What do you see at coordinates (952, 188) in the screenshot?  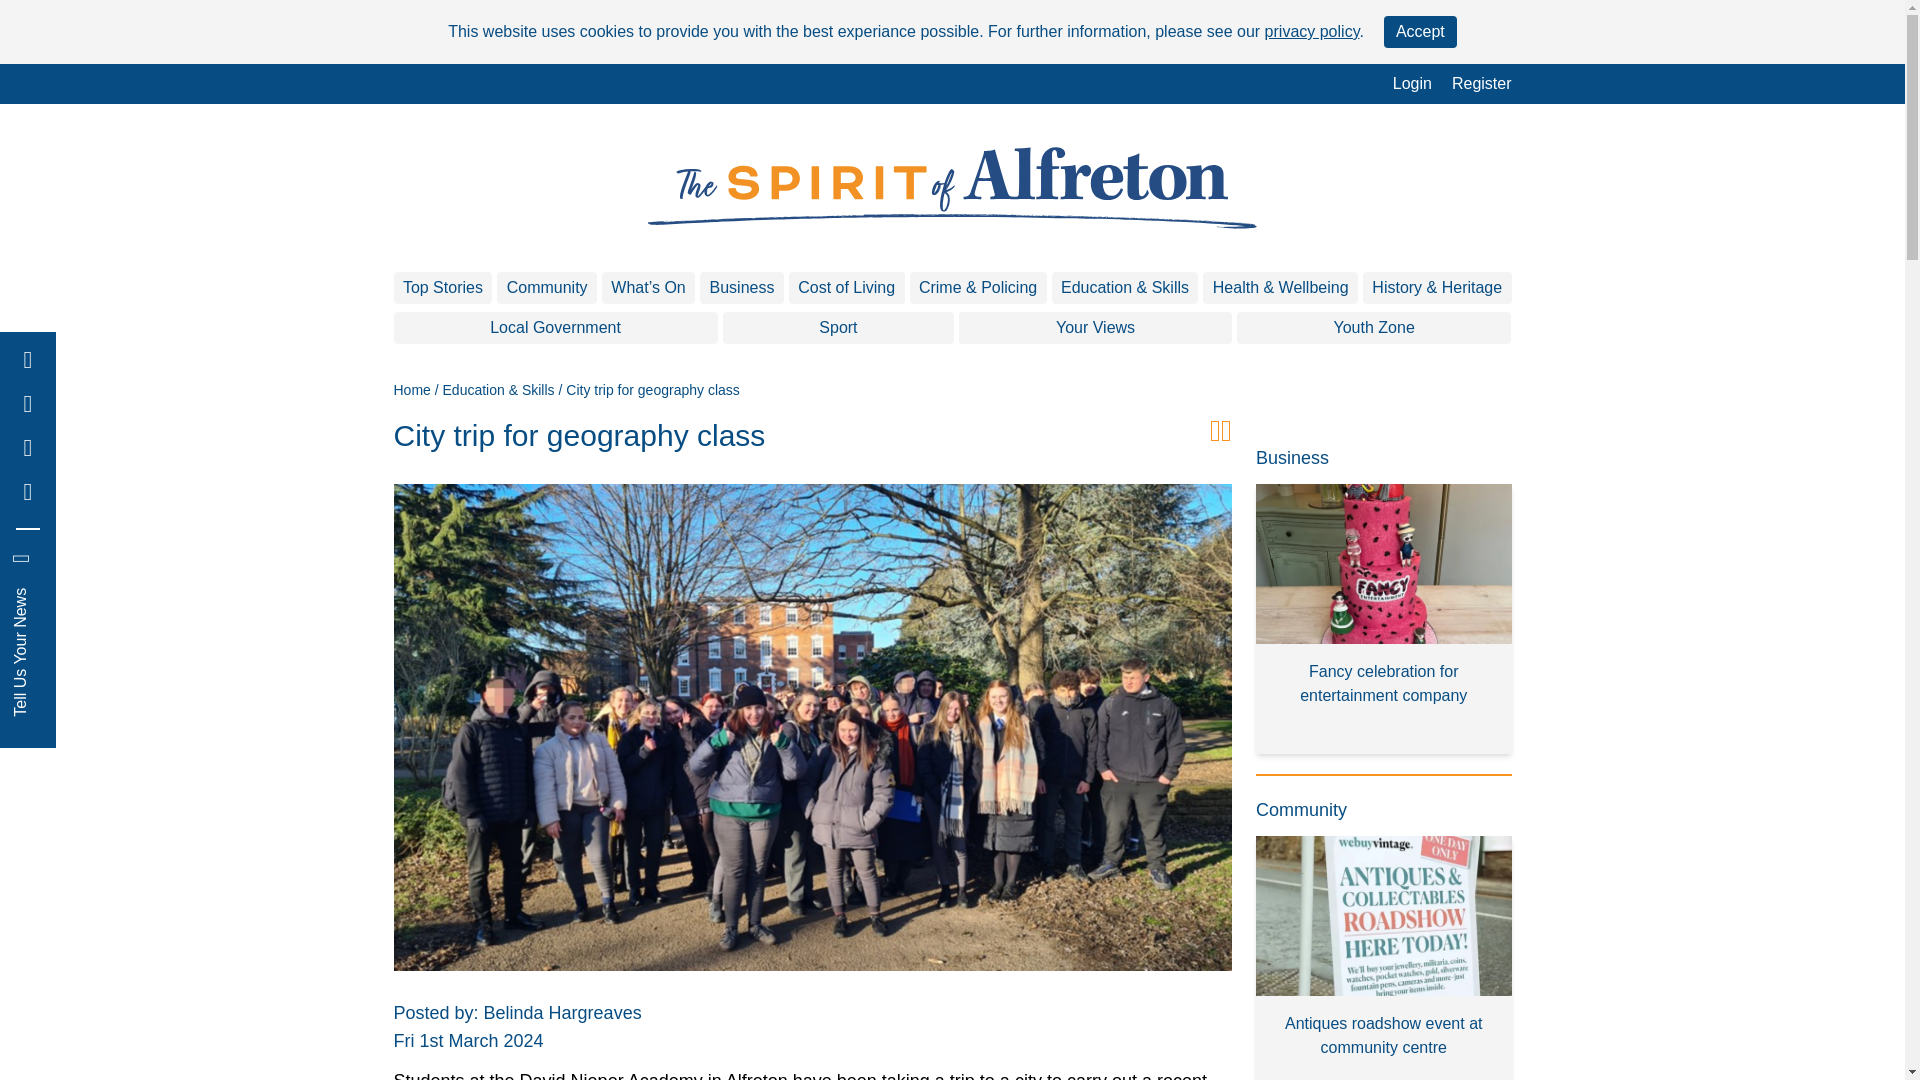 I see `The Spirit of Alfreton` at bounding box center [952, 188].